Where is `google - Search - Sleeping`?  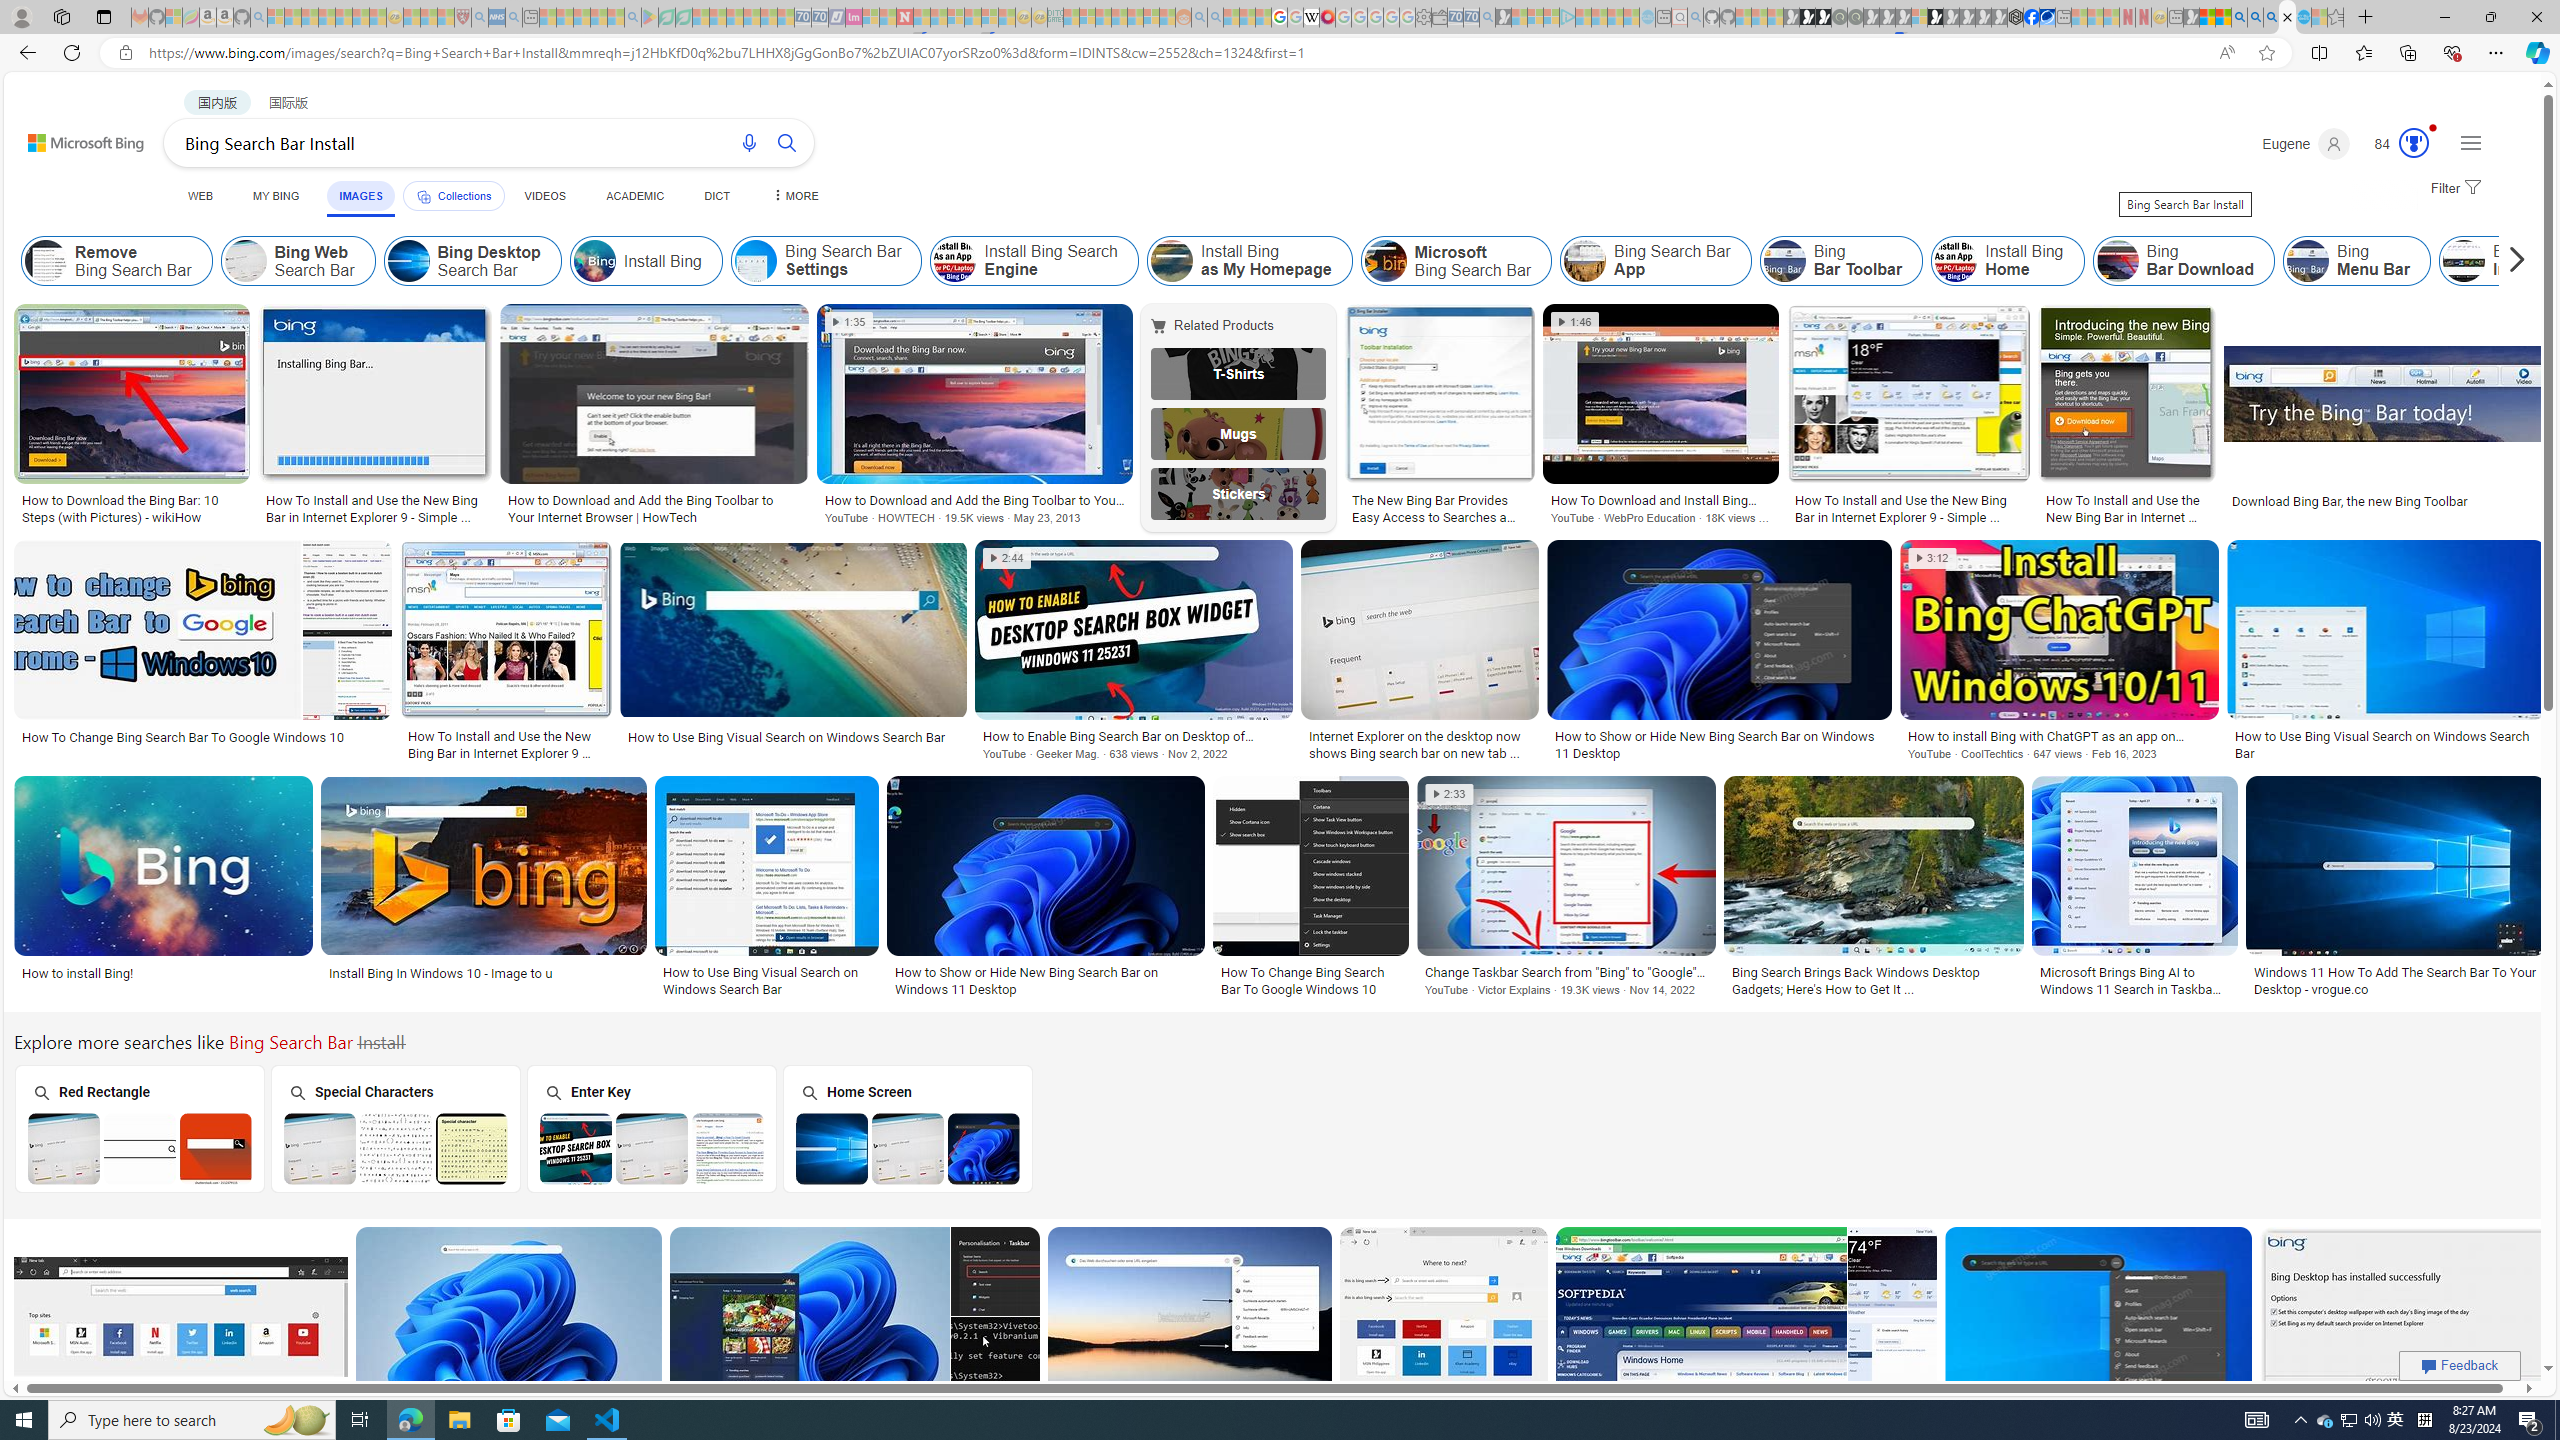
google - Search - Sleeping is located at coordinates (633, 17).